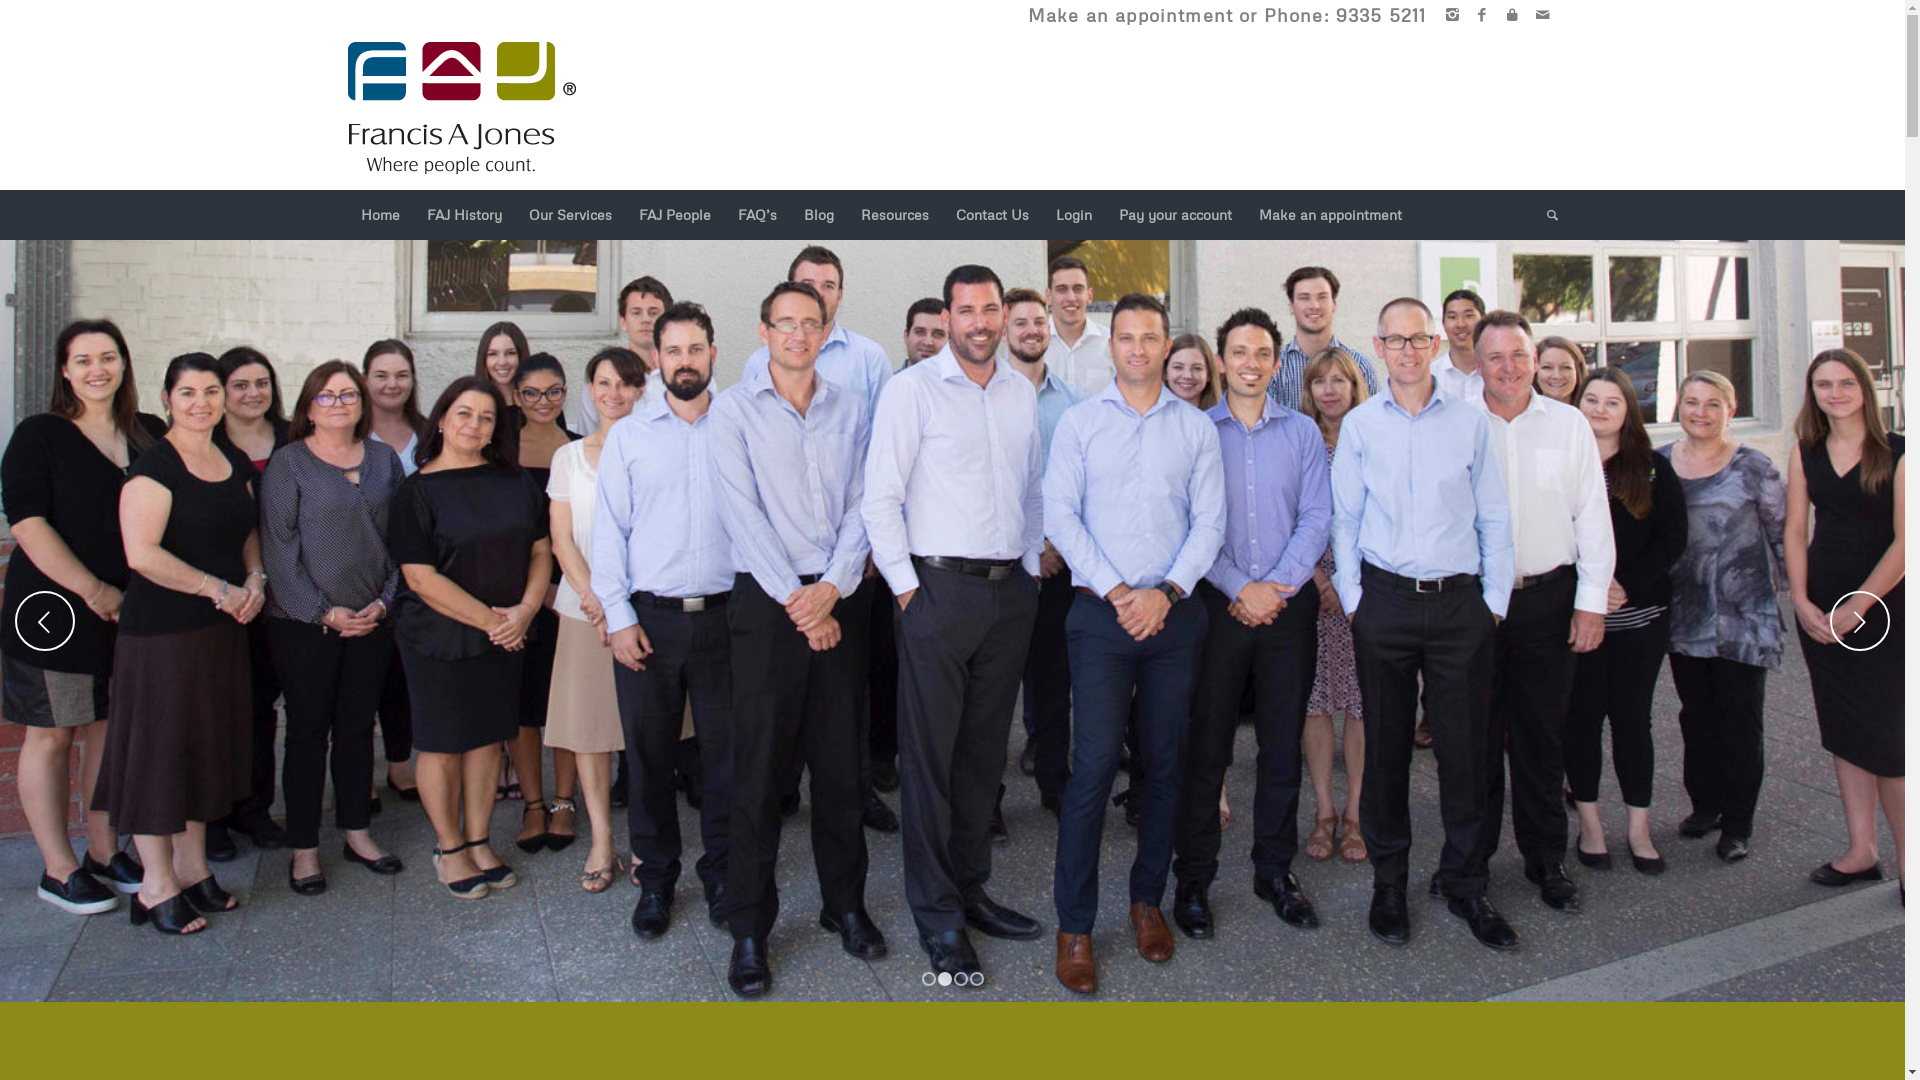 This screenshot has height=1080, width=1920. Describe the element at coordinates (894, 215) in the screenshot. I see `Resources` at that location.